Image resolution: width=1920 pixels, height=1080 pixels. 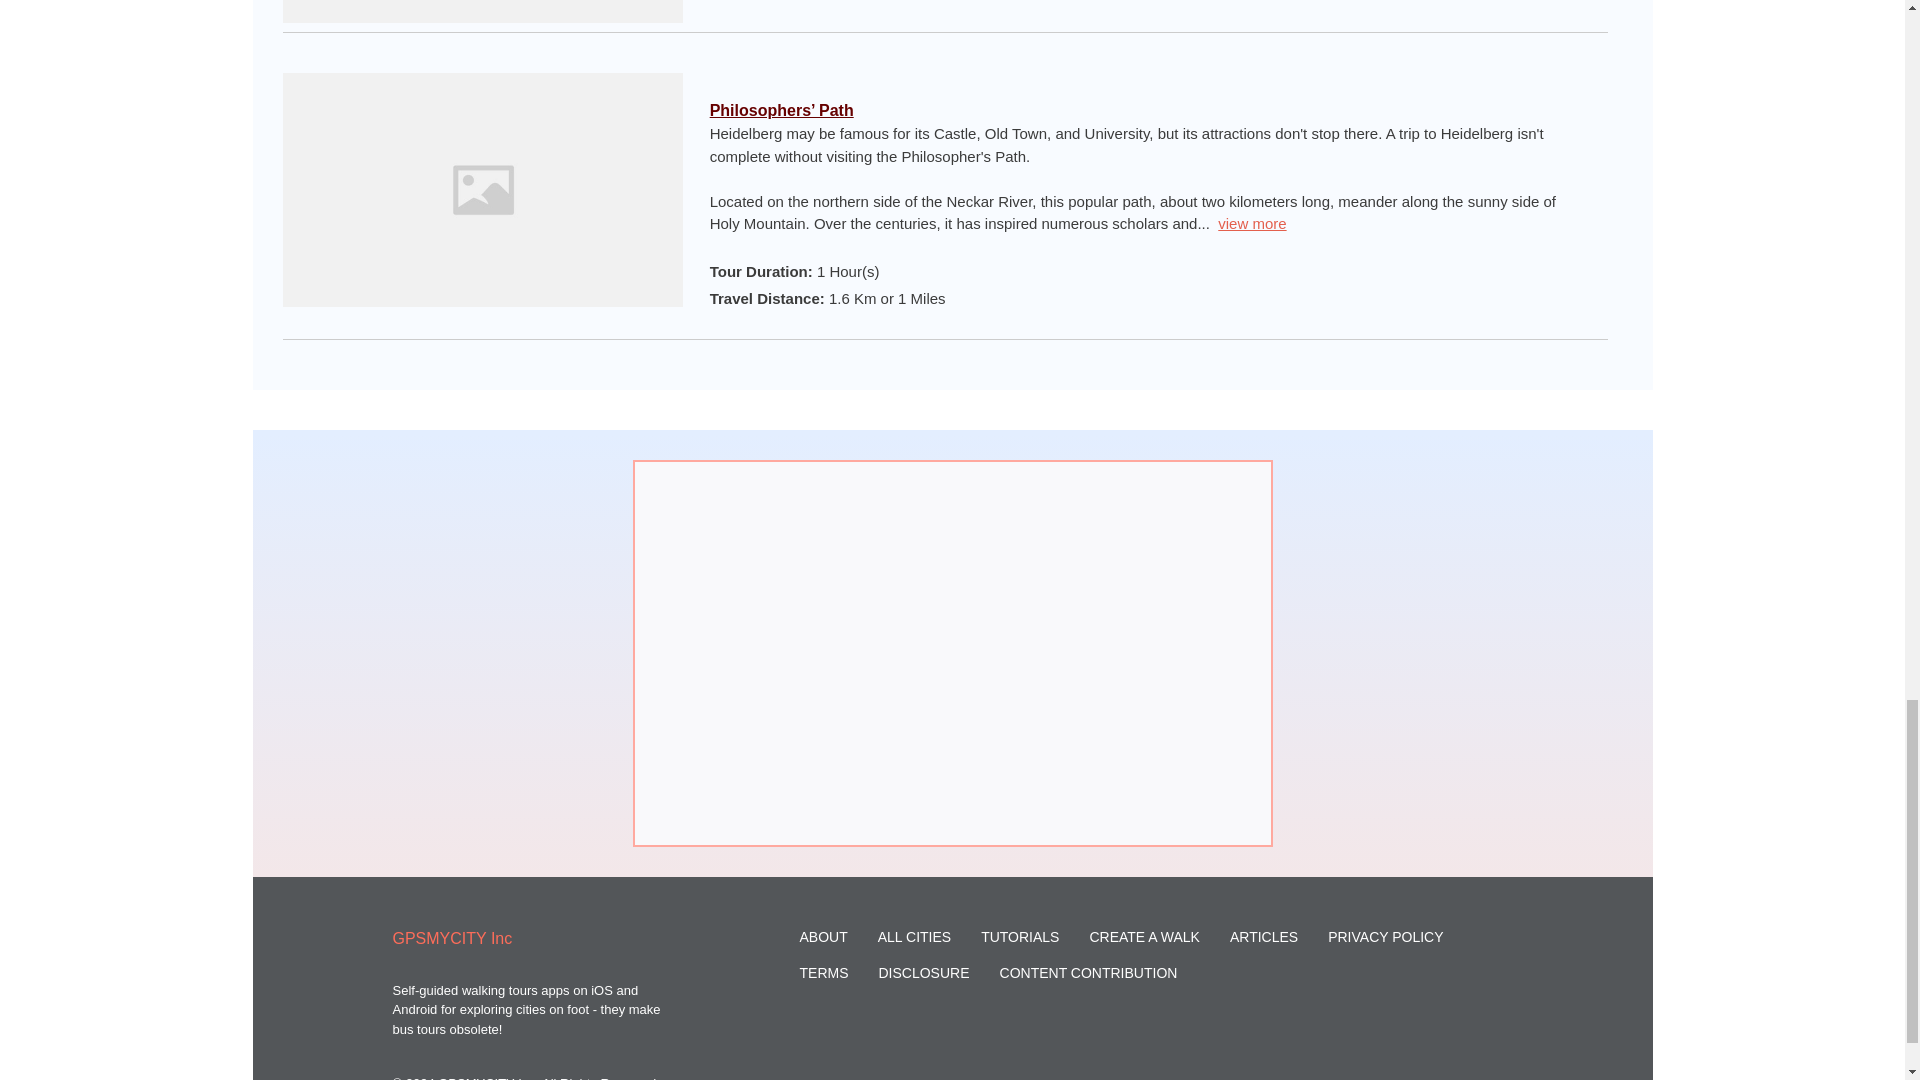 What do you see at coordinates (914, 936) in the screenshot?
I see `ALL CITIES` at bounding box center [914, 936].